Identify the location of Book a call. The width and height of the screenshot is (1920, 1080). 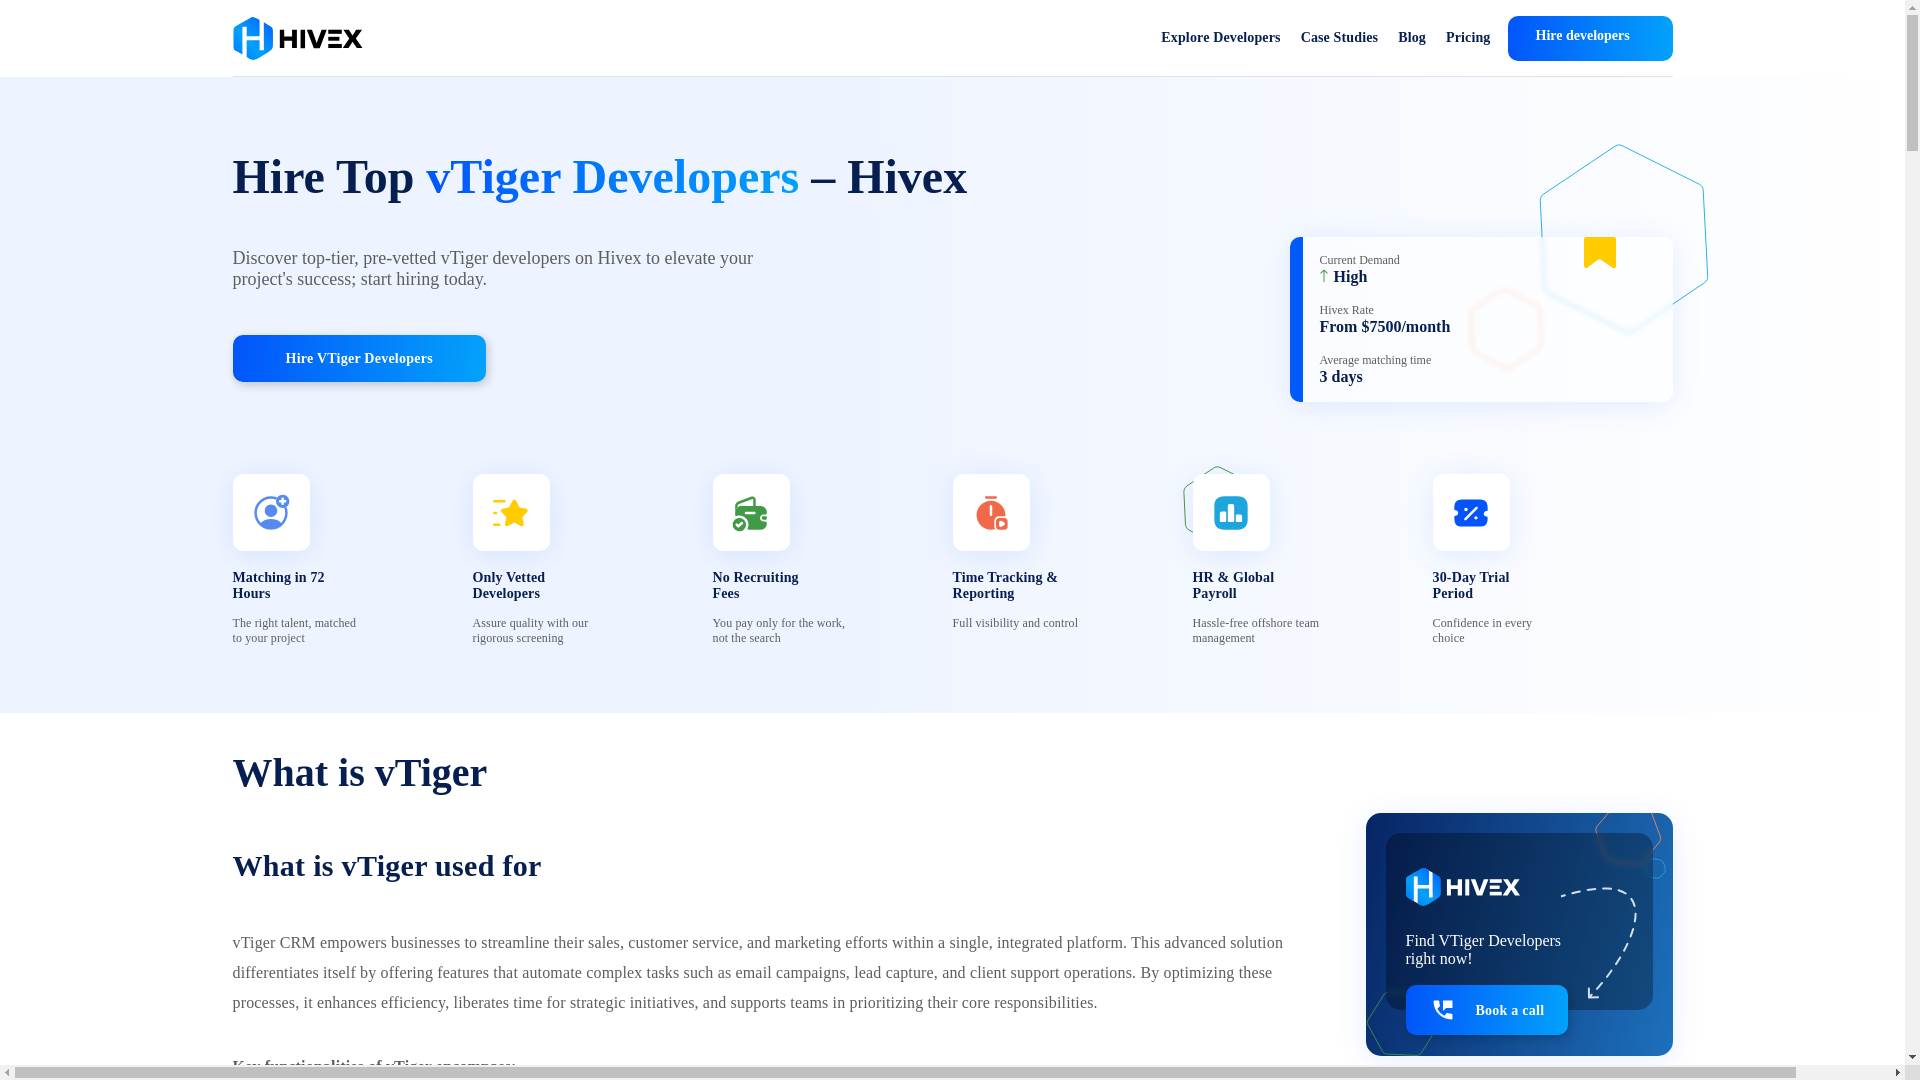
(1486, 1009).